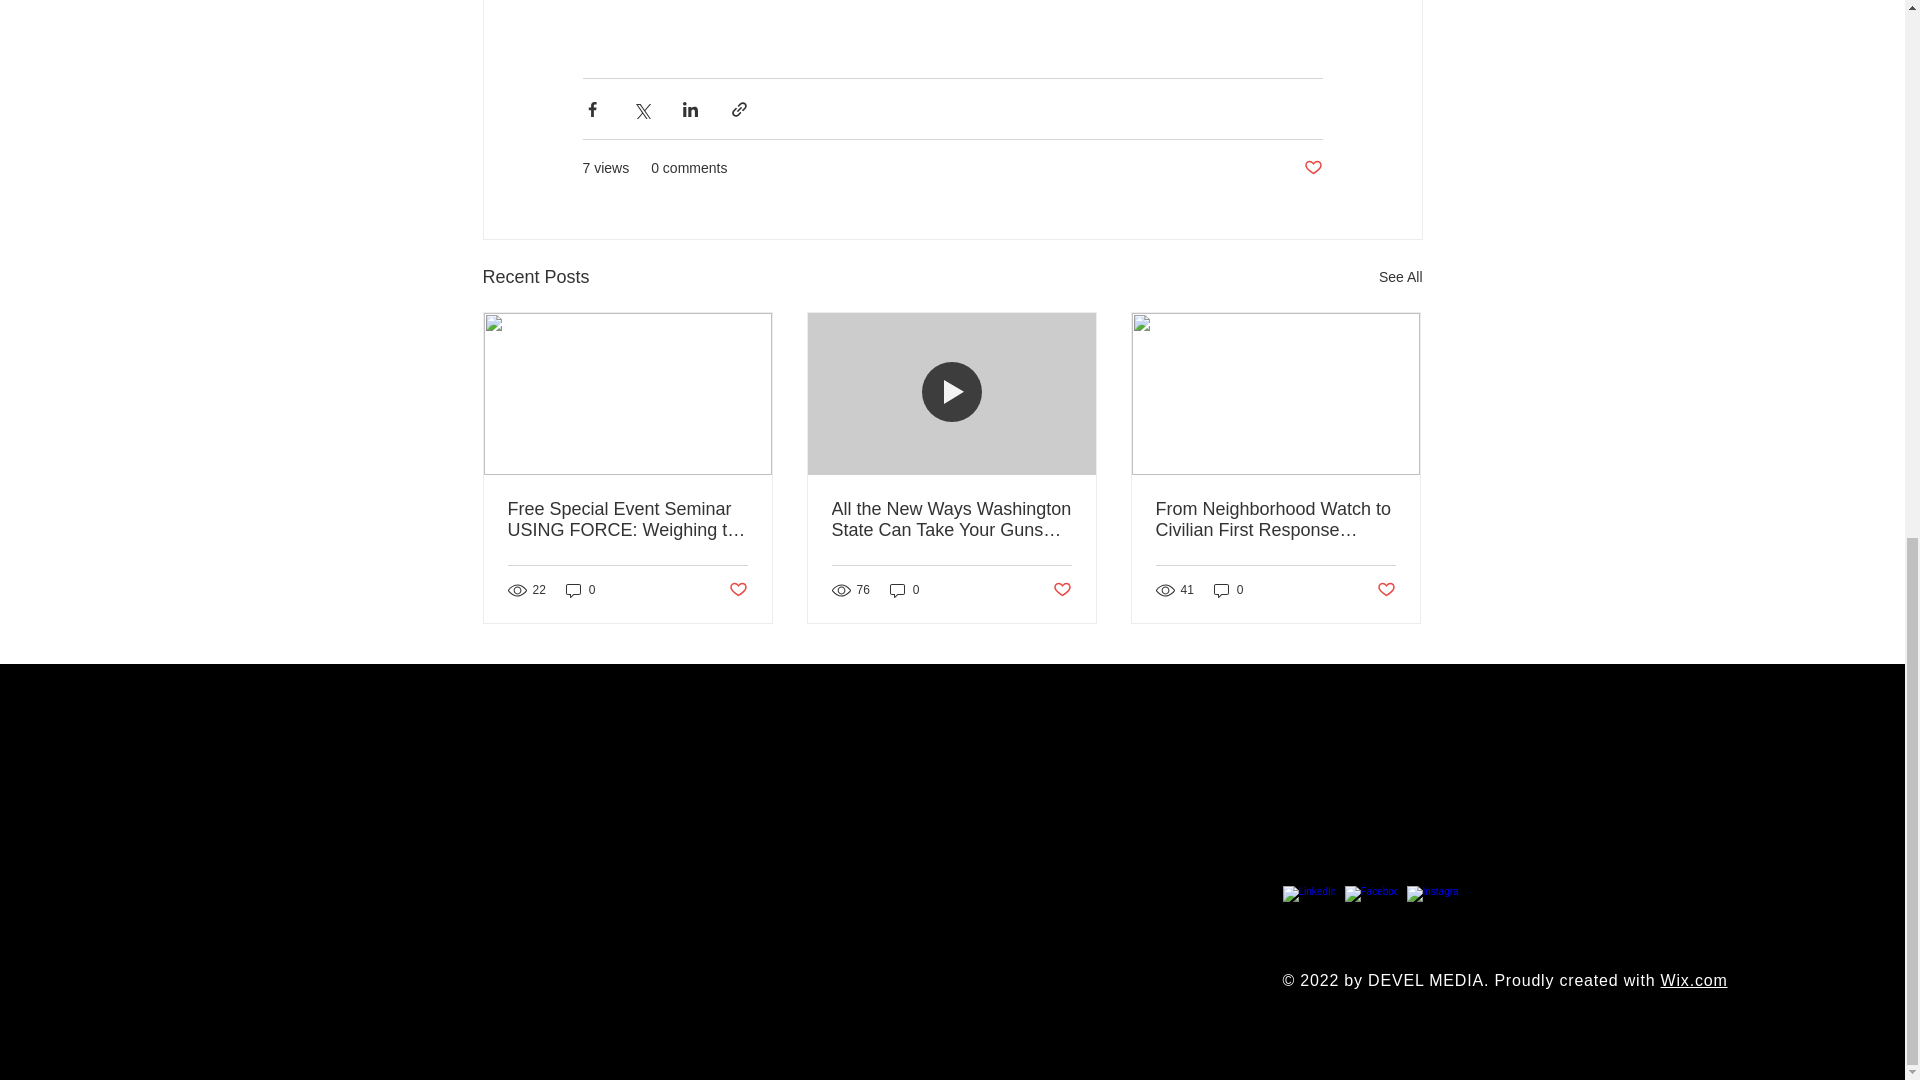 Image resolution: width=1920 pixels, height=1080 pixels. I want to click on Post not marked as liked, so click(1062, 590).